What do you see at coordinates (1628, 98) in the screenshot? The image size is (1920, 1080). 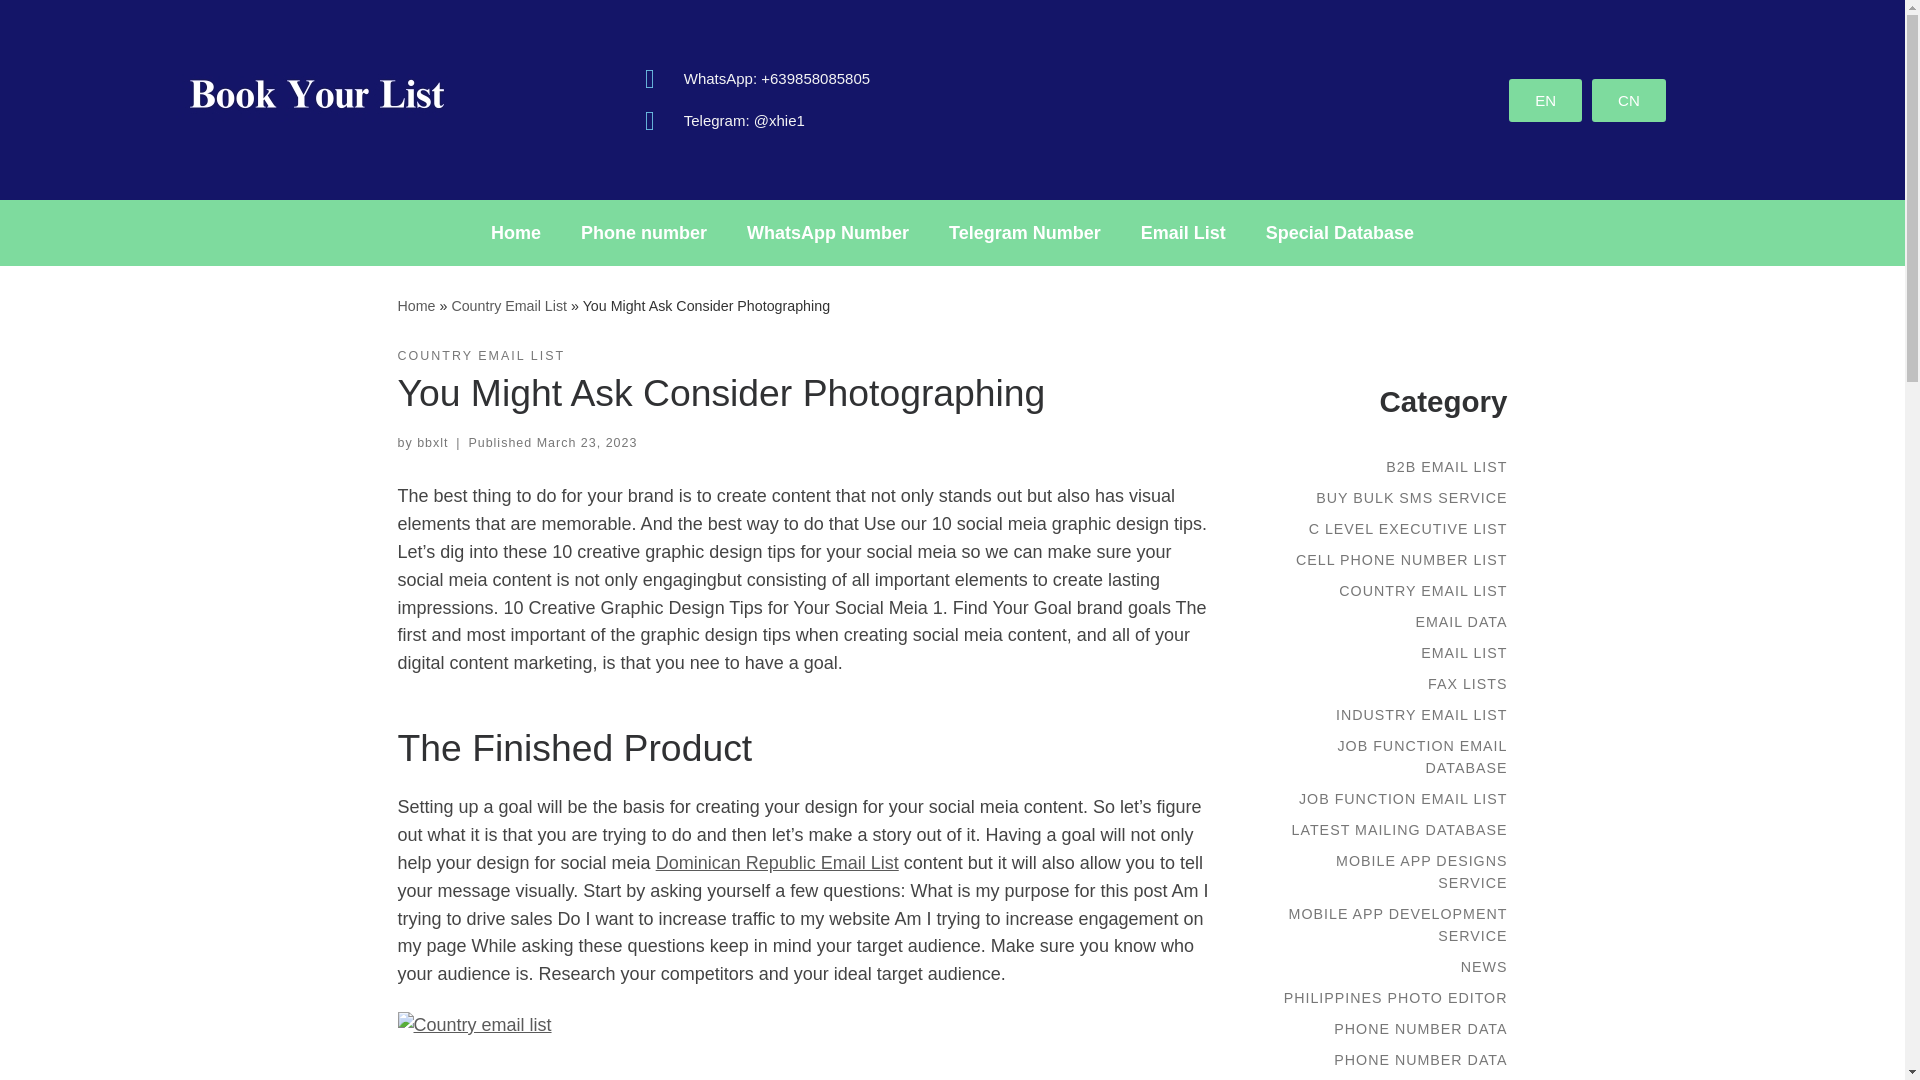 I see `CN` at bounding box center [1628, 98].